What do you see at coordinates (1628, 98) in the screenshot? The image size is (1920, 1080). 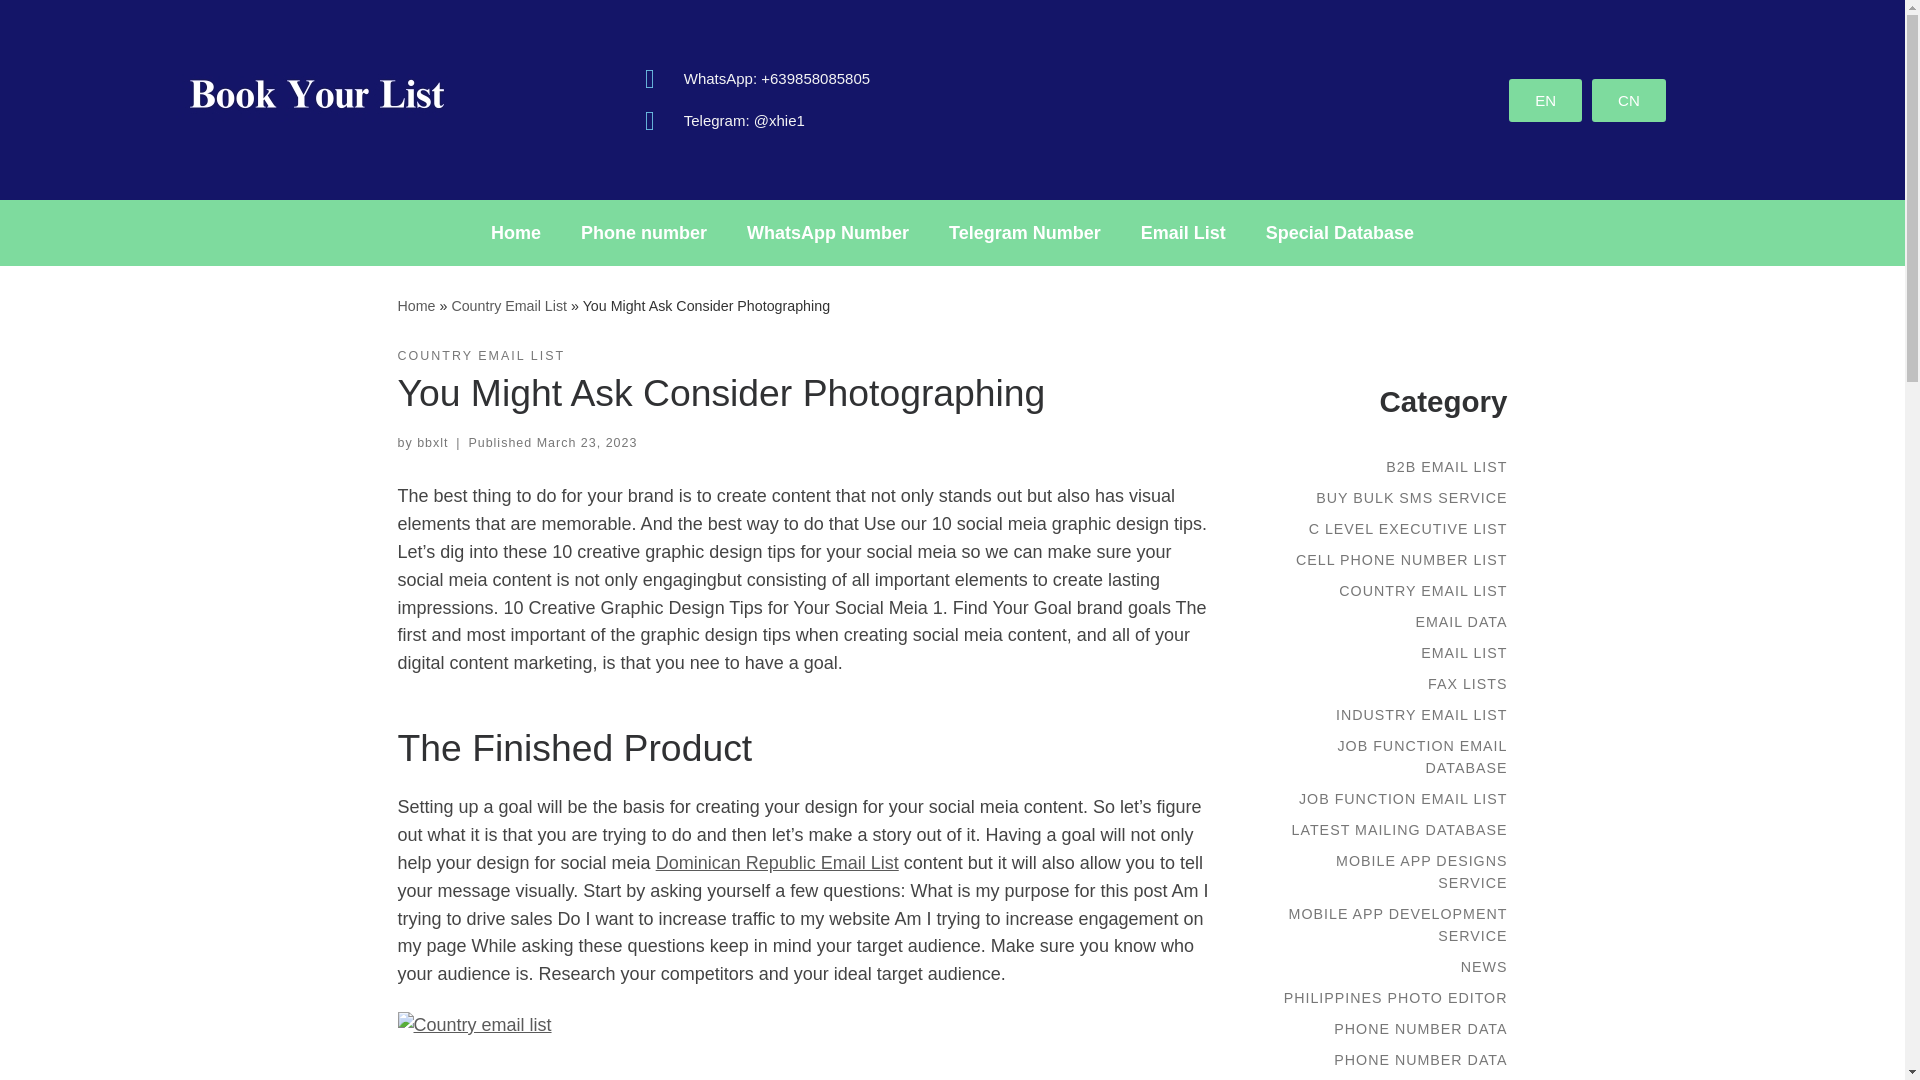 I see `CN` at bounding box center [1628, 98].